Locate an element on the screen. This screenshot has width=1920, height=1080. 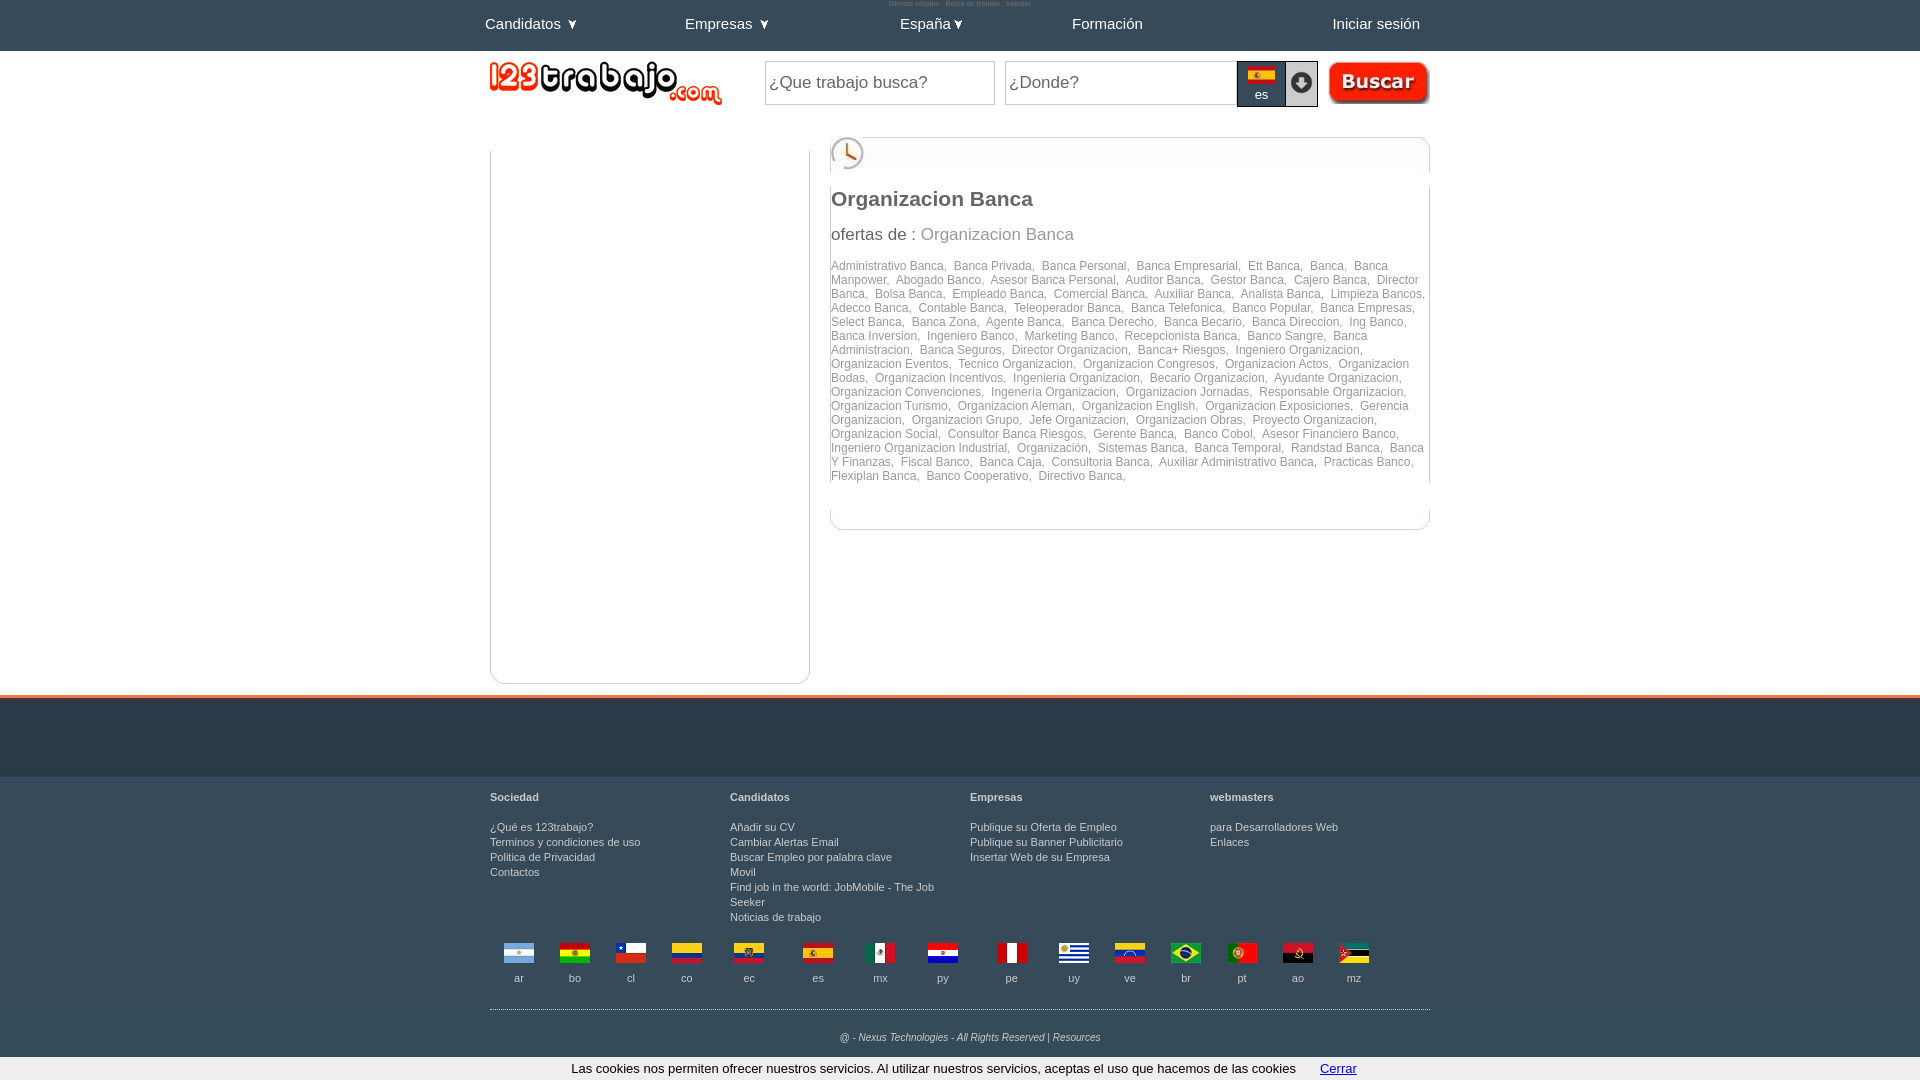
Resources is located at coordinates (1077, 1038).